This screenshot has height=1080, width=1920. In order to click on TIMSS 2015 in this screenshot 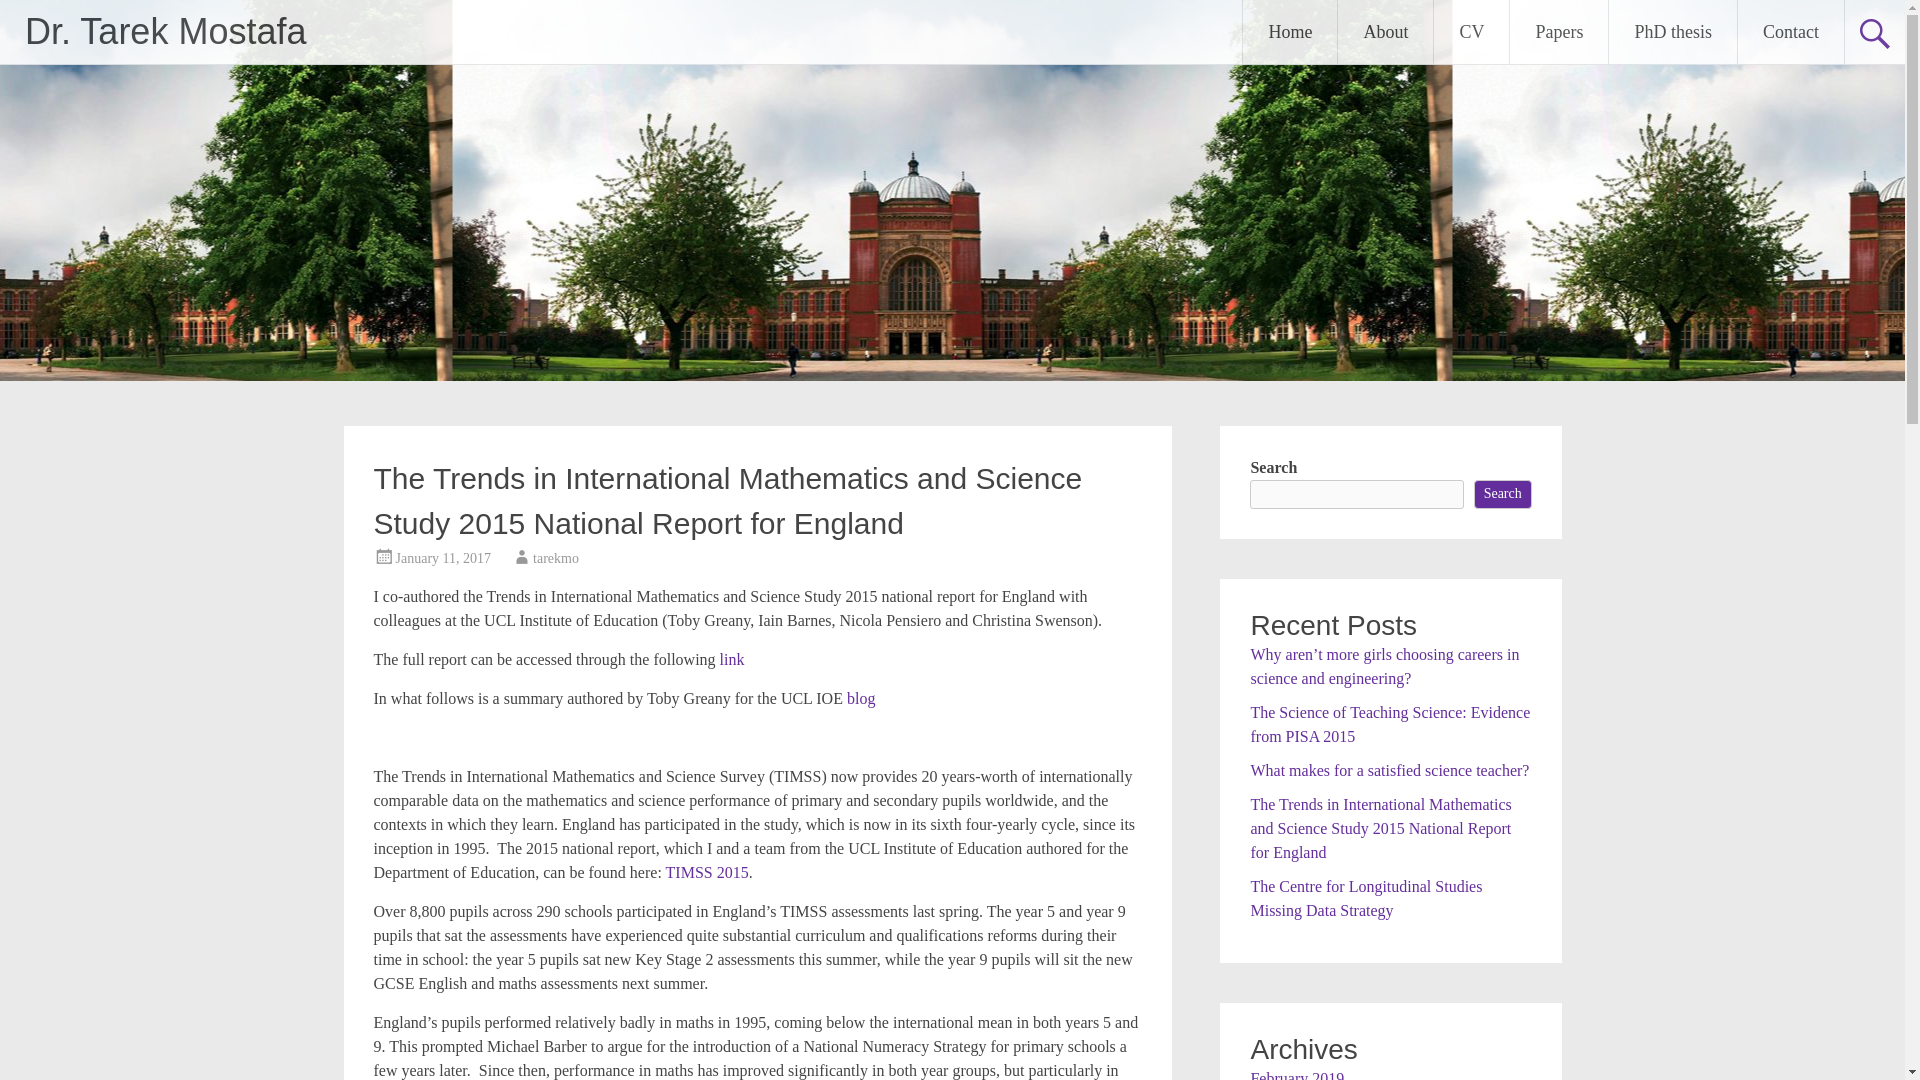, I will do `click(707, 872)`.